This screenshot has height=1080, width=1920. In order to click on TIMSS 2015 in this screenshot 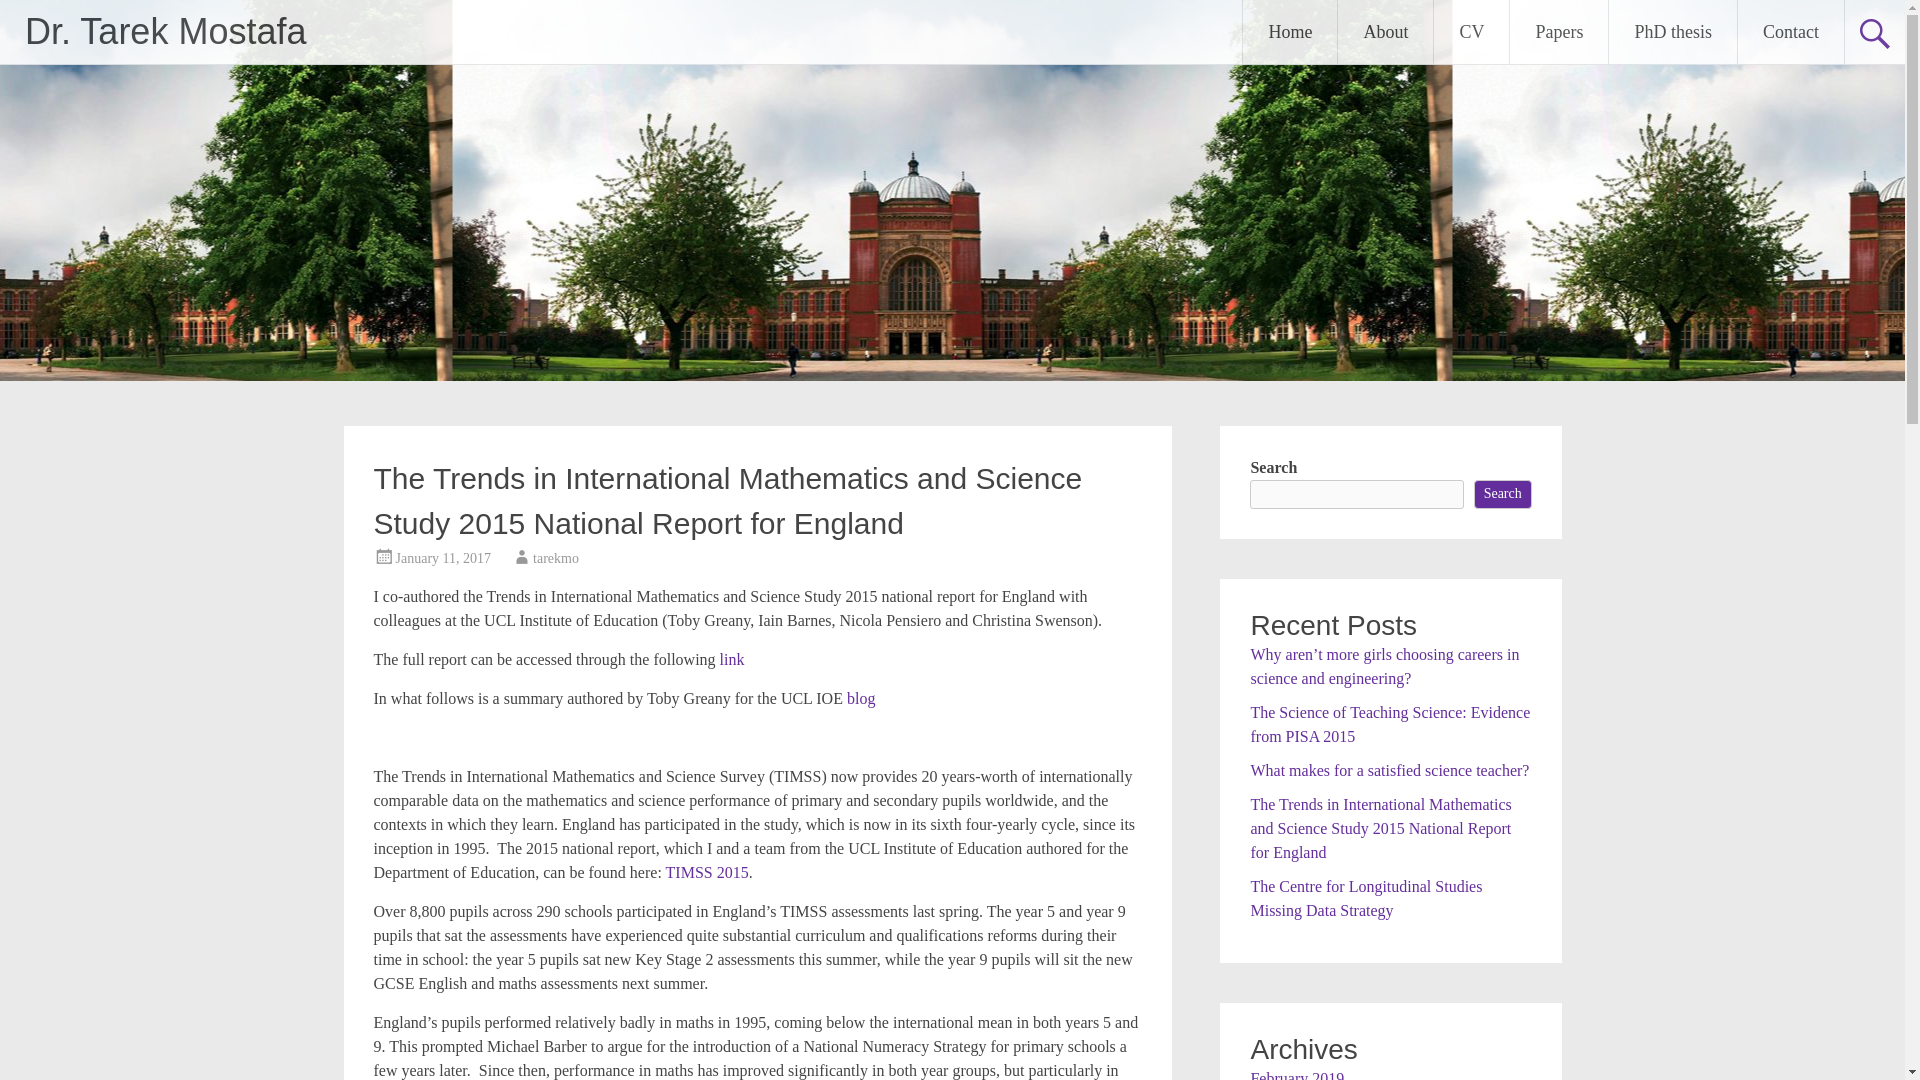, I will do `click(707, 872)`.